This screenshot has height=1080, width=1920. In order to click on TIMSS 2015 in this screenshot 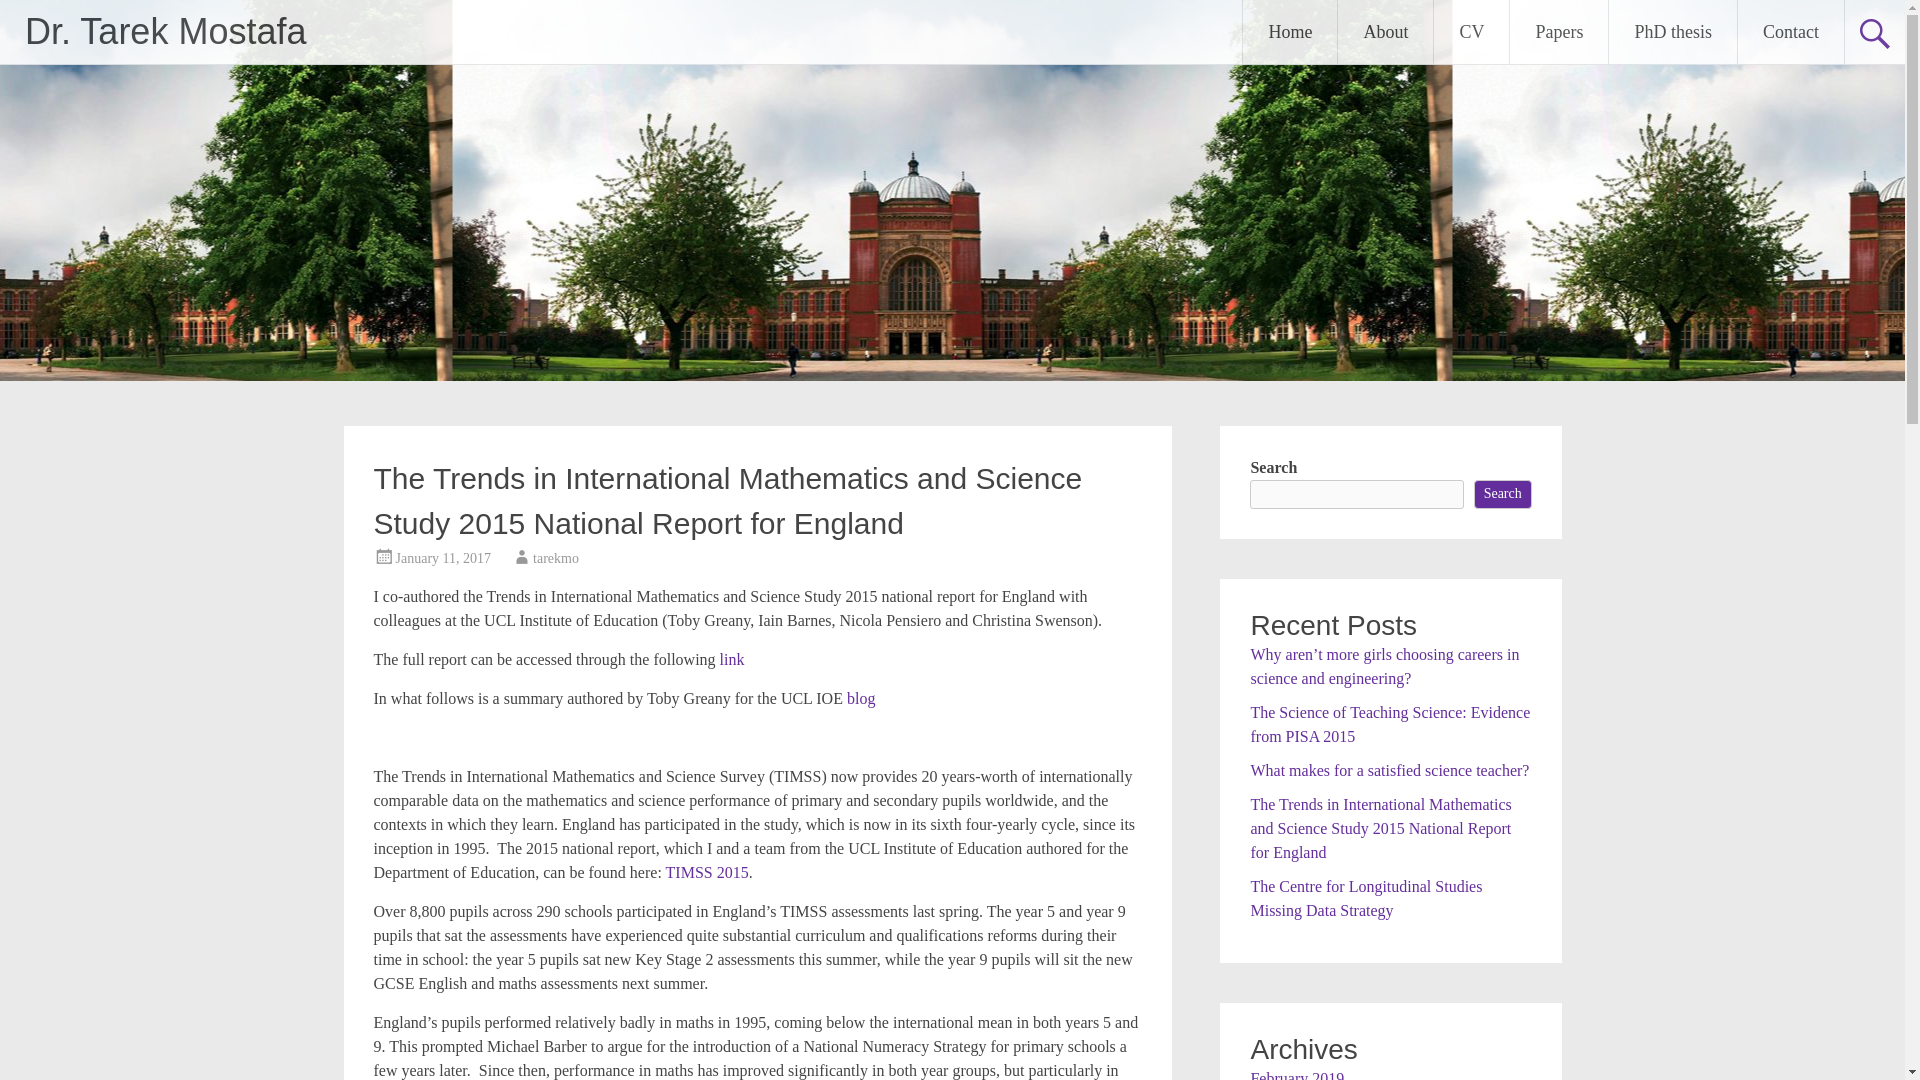, I will do `click(707, 872)`.